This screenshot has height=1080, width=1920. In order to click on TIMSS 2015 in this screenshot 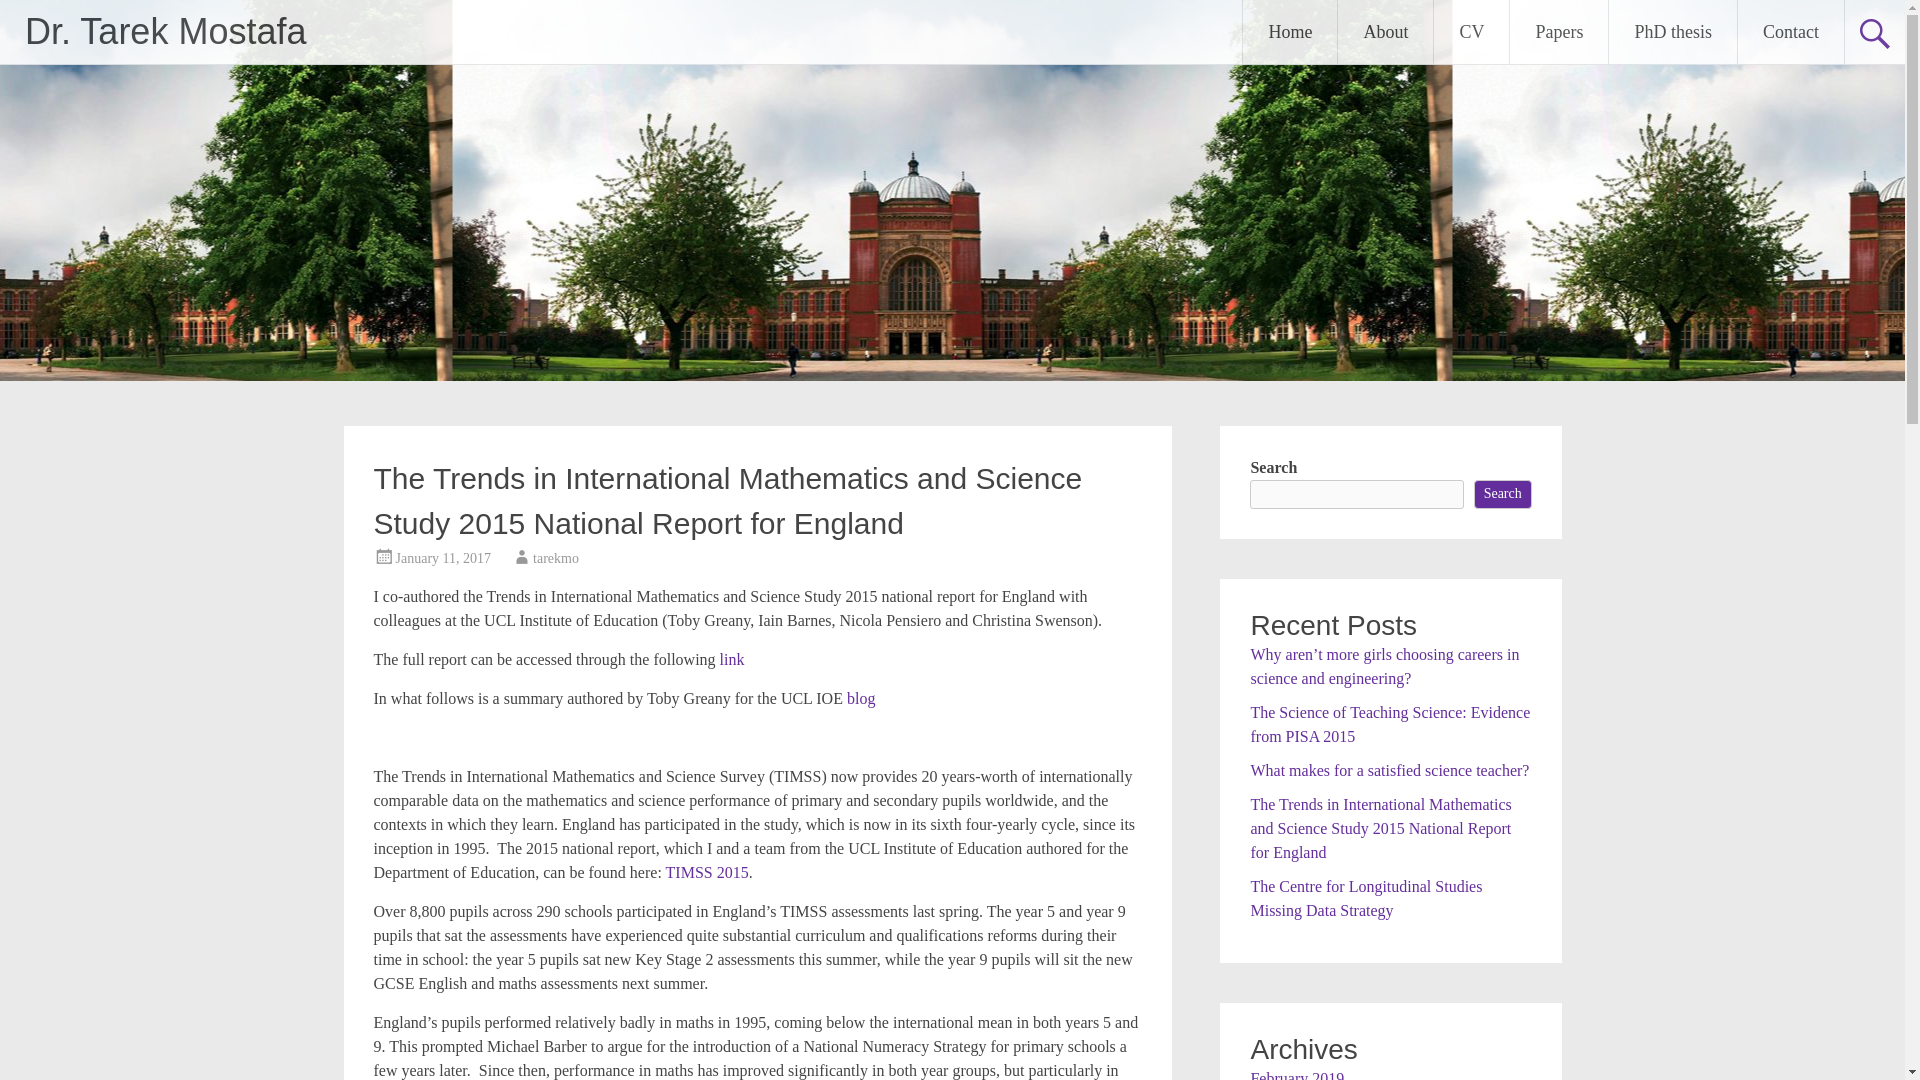, I will do `click(707, 872)`.